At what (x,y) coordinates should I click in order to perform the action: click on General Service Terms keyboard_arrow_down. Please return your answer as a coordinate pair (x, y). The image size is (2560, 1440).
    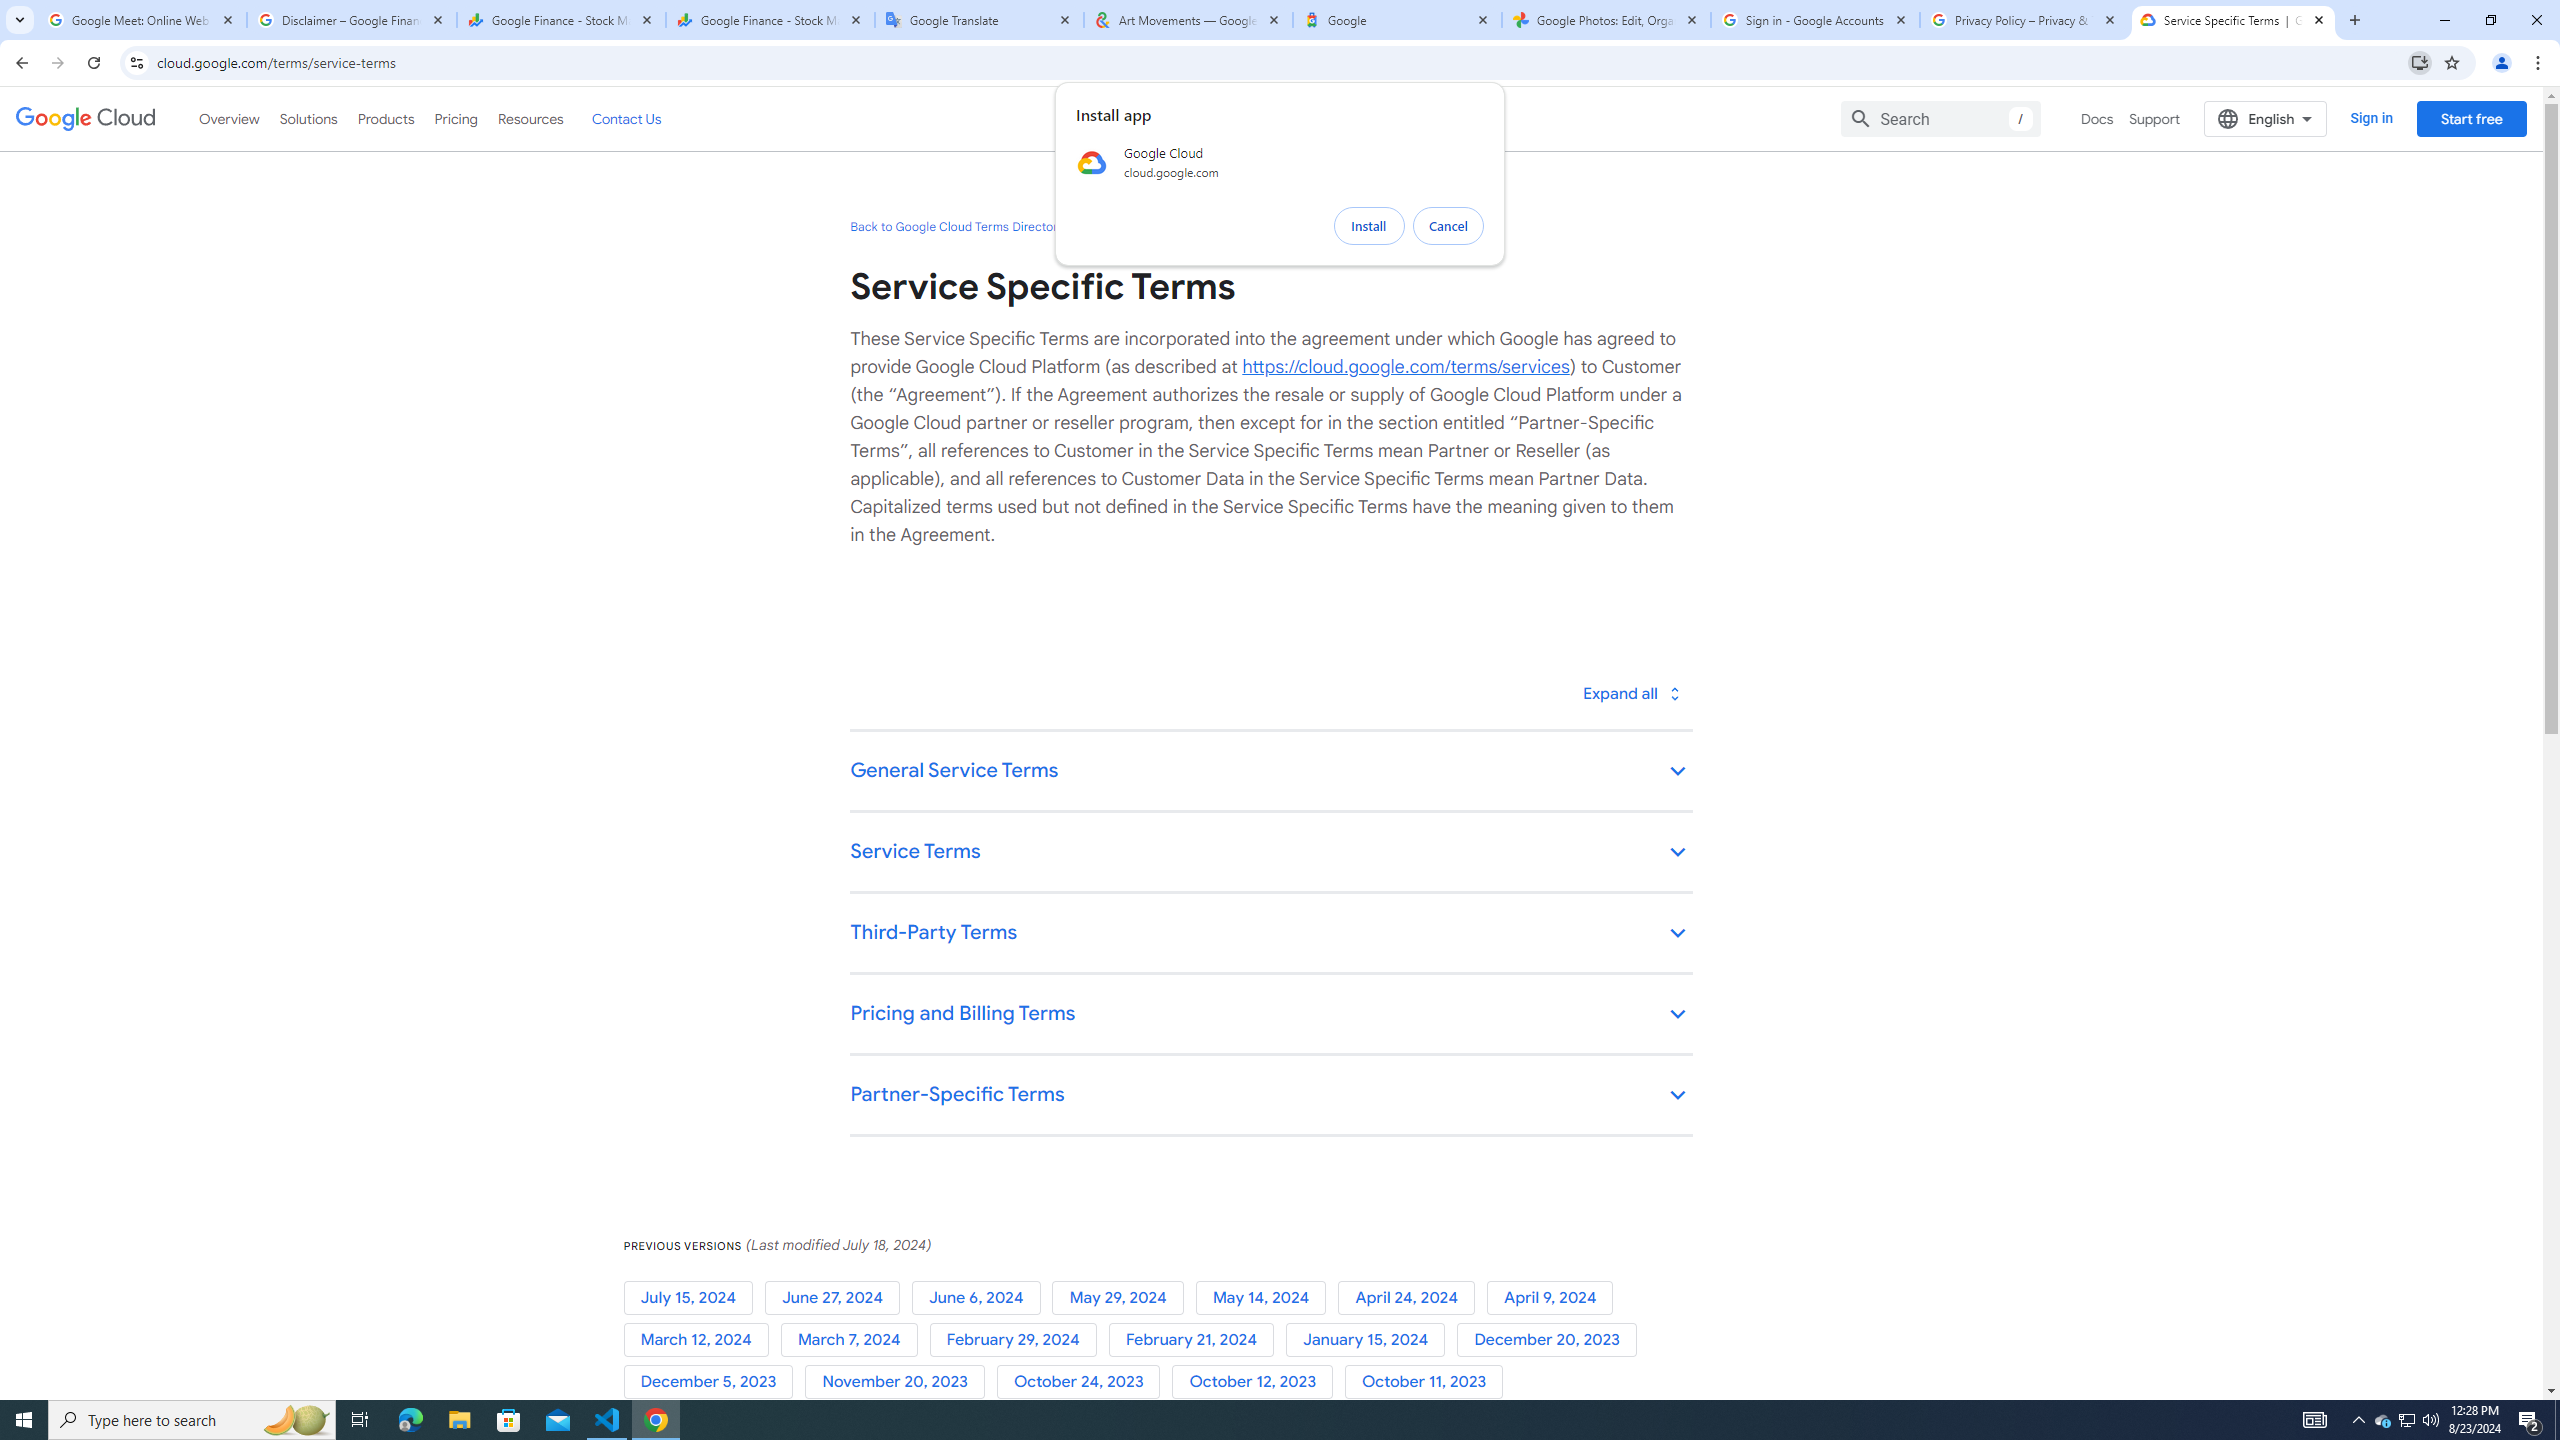
    Looking at the image, I should click on (1270, 772).